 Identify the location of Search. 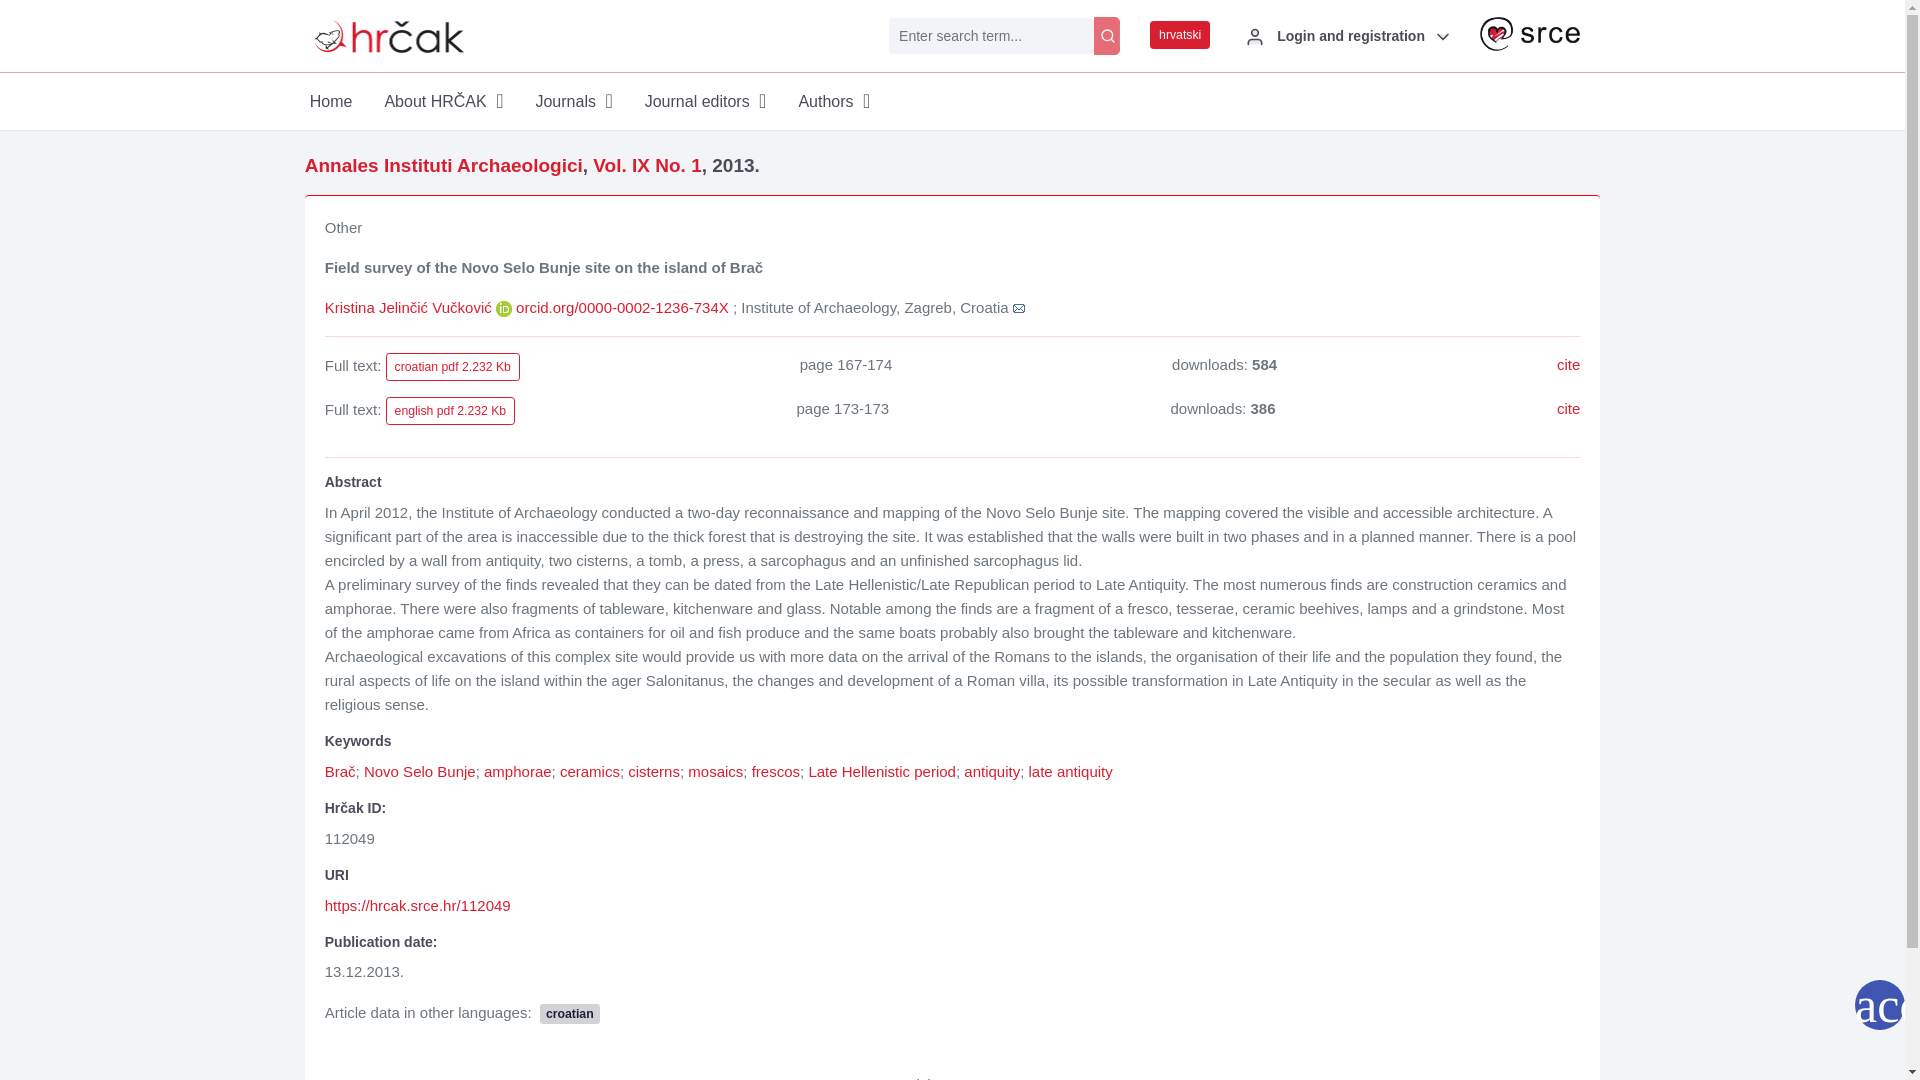
(1003, 36).